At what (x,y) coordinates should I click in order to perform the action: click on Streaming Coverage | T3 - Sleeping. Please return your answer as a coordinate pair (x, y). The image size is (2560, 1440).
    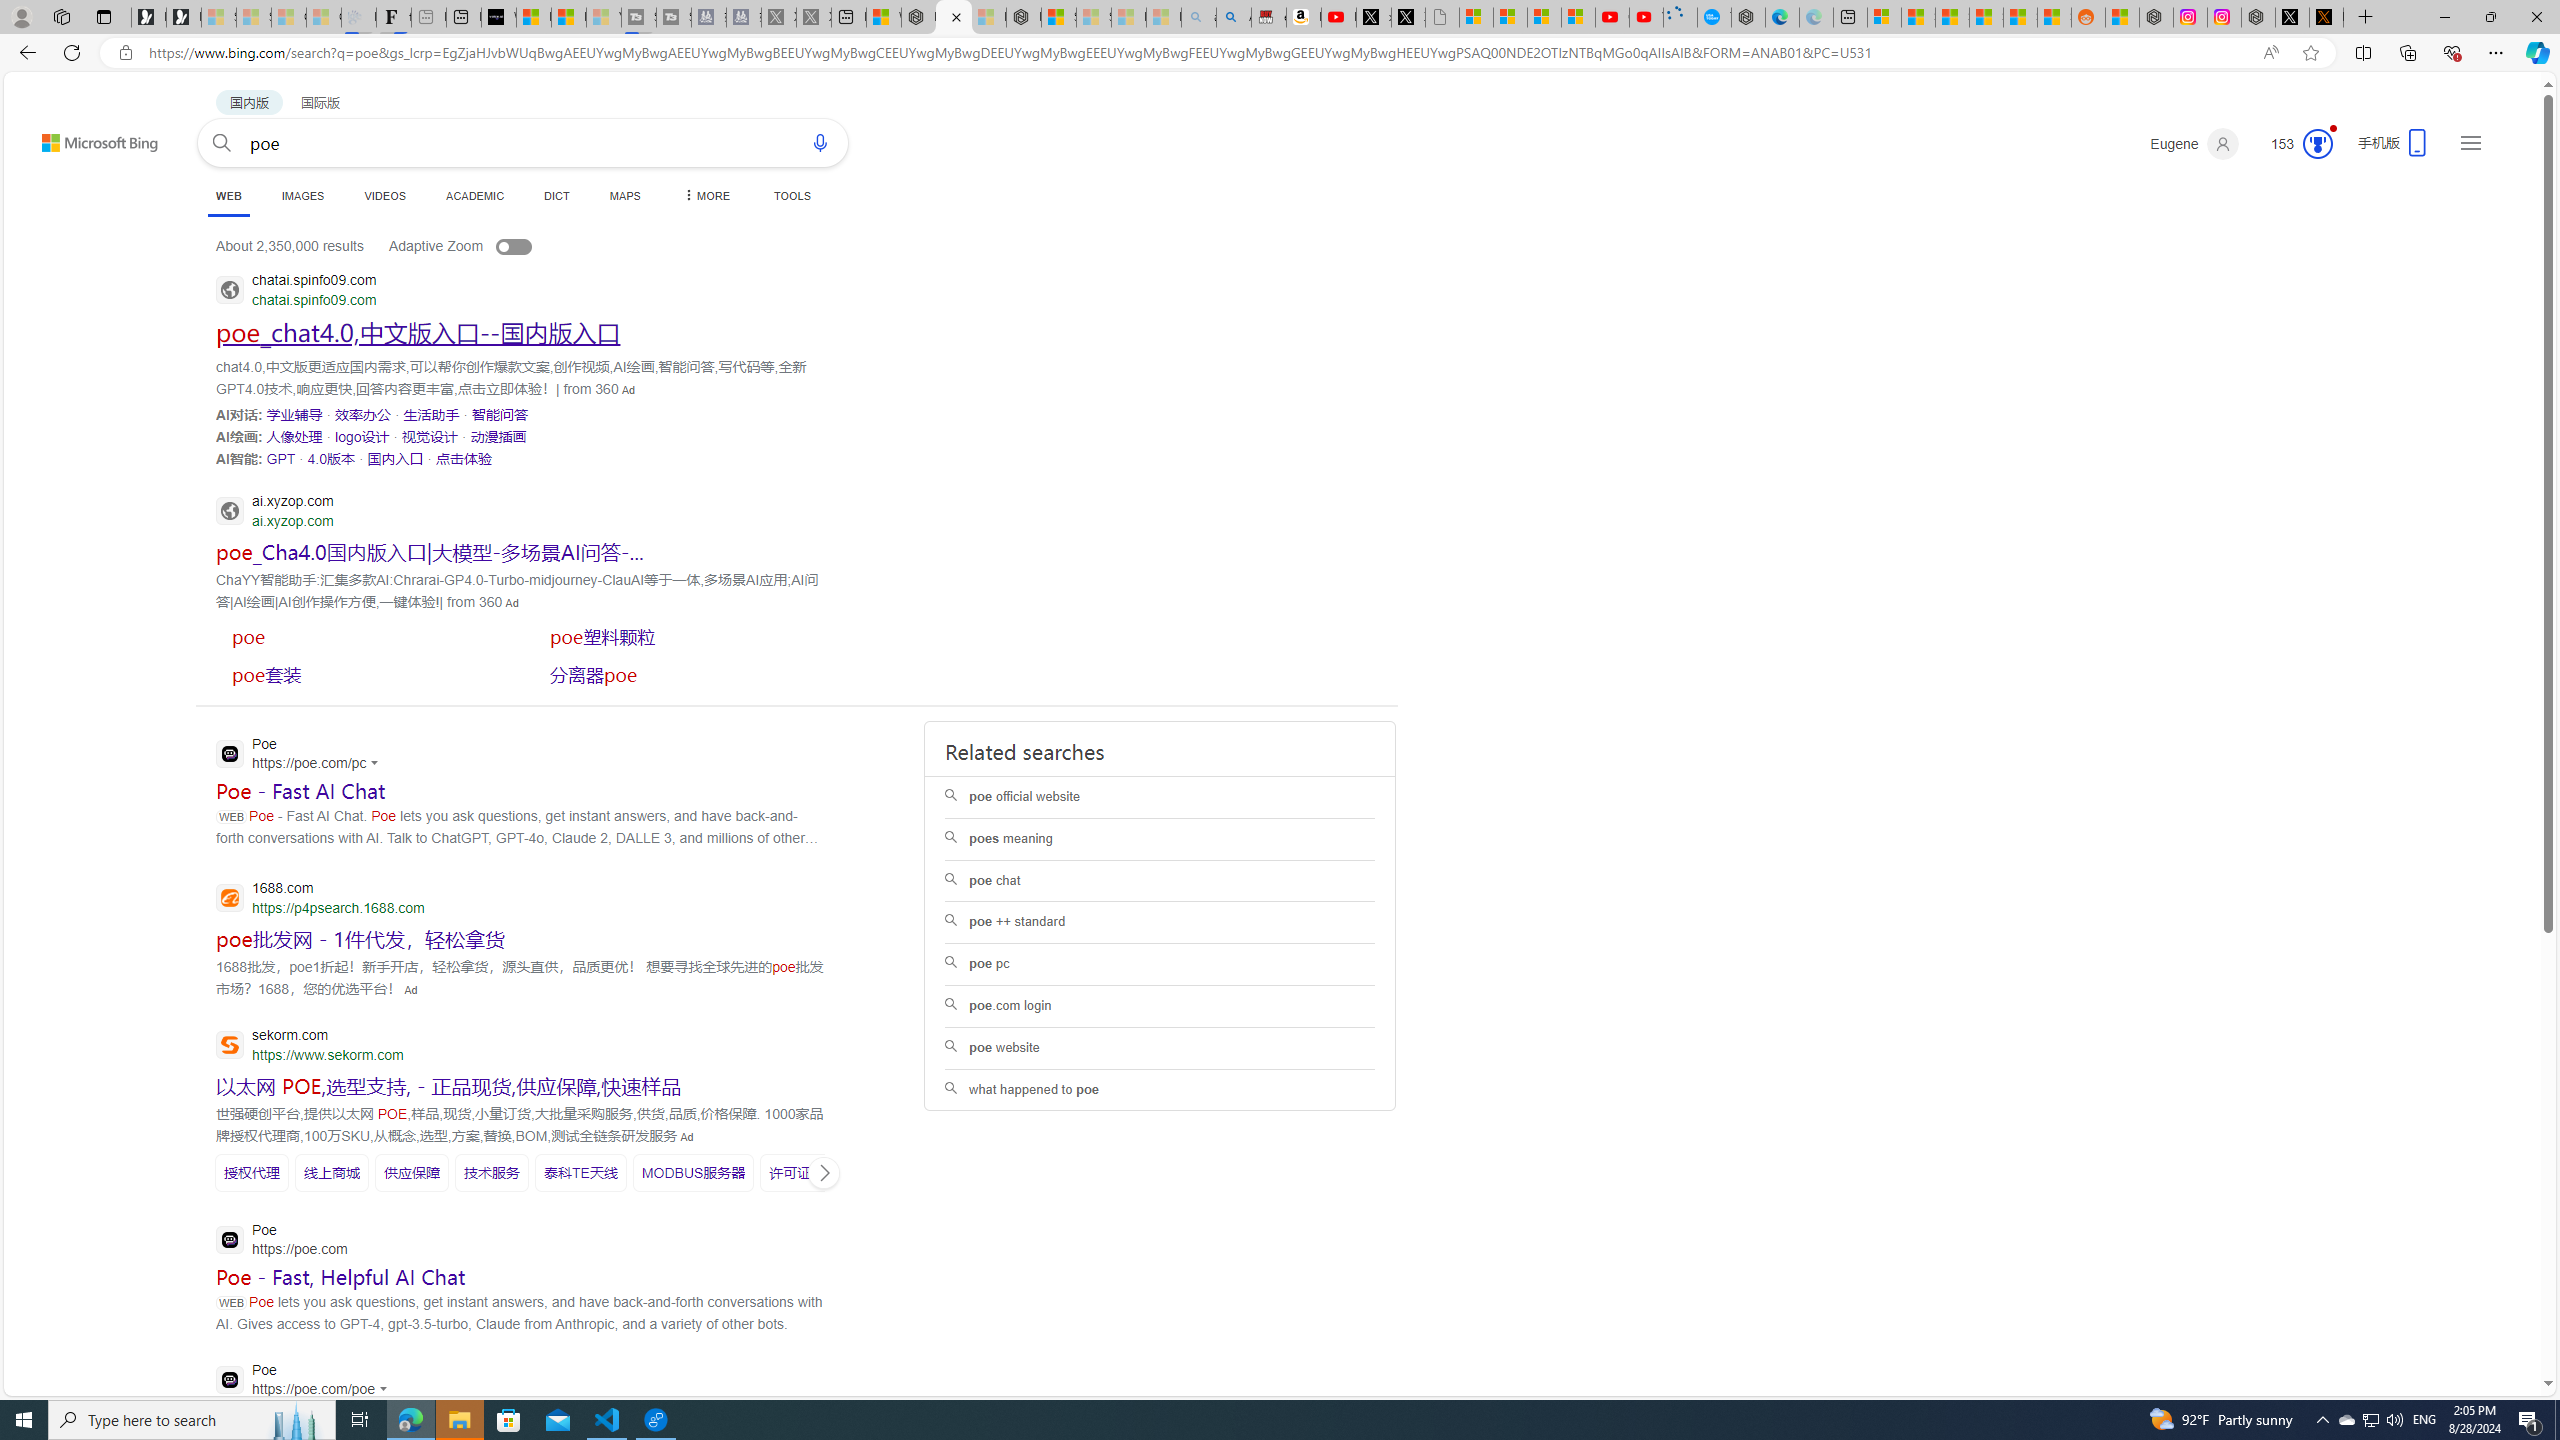
    Looking at the image, I should click on (638, 17).